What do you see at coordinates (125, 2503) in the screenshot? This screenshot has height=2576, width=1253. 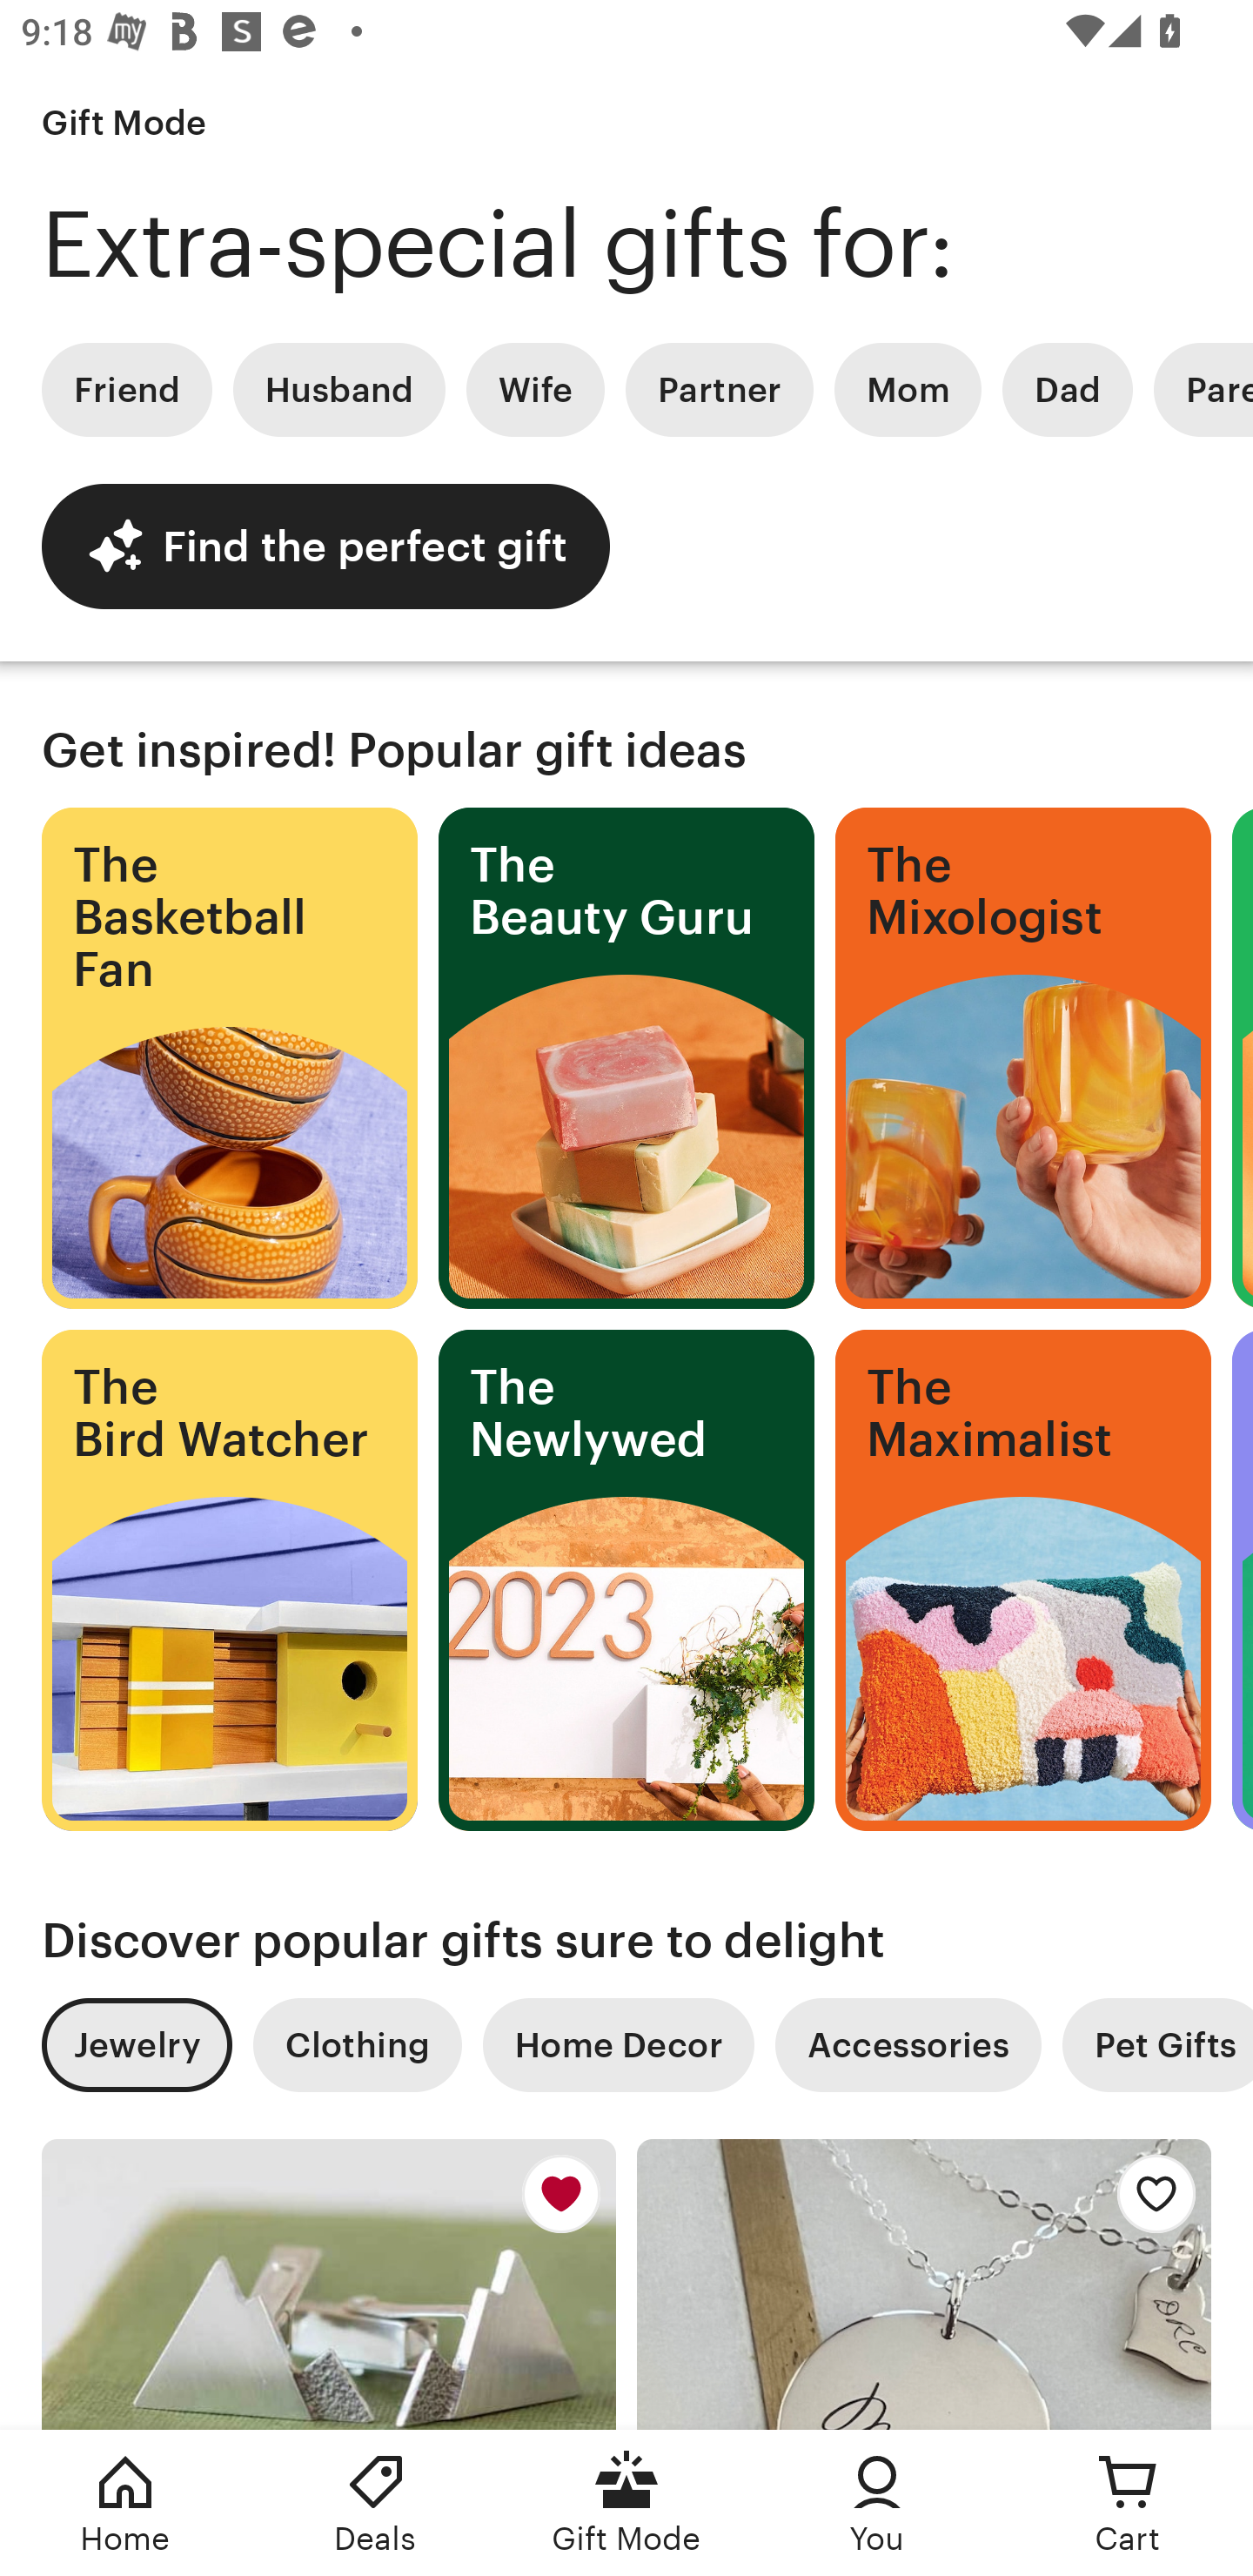 I see `Home` at bounding box center [125, 2503].